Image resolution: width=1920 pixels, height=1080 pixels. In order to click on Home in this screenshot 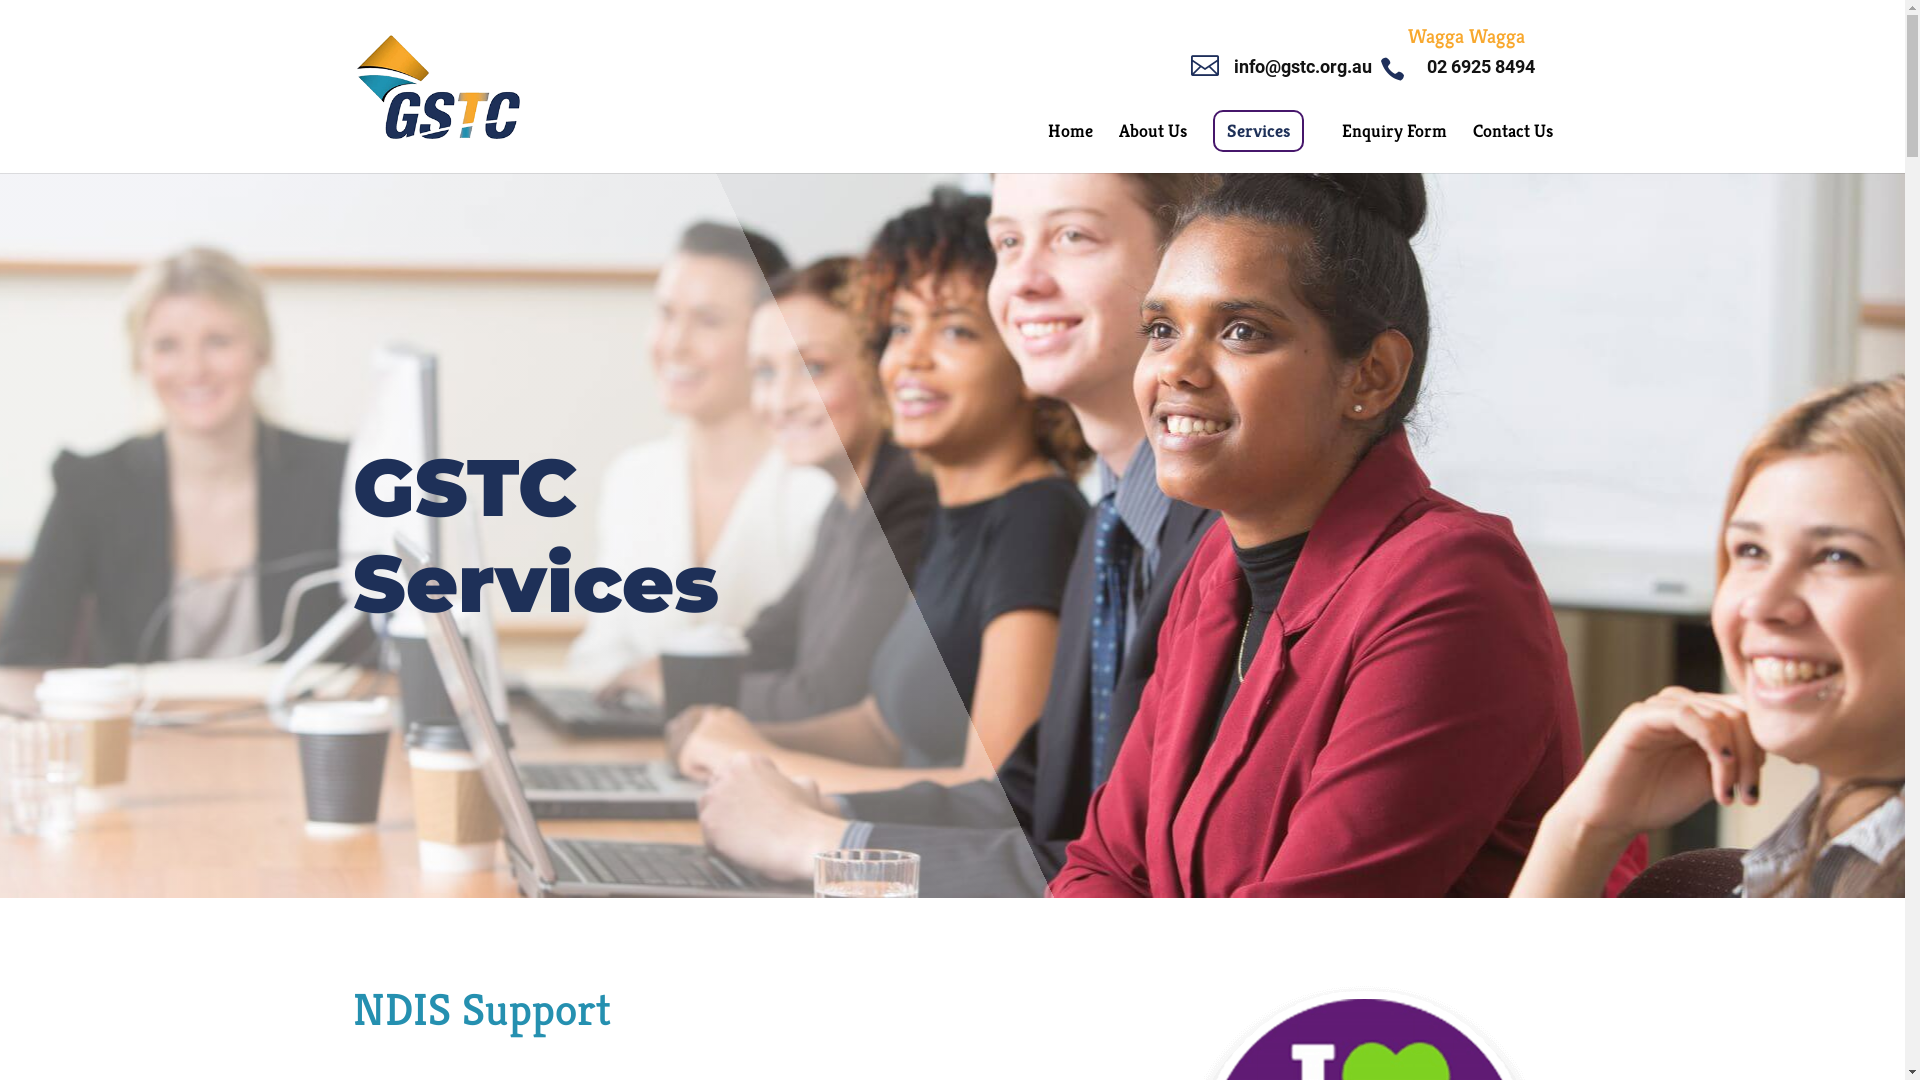, I will do `click(1070, 148)`.